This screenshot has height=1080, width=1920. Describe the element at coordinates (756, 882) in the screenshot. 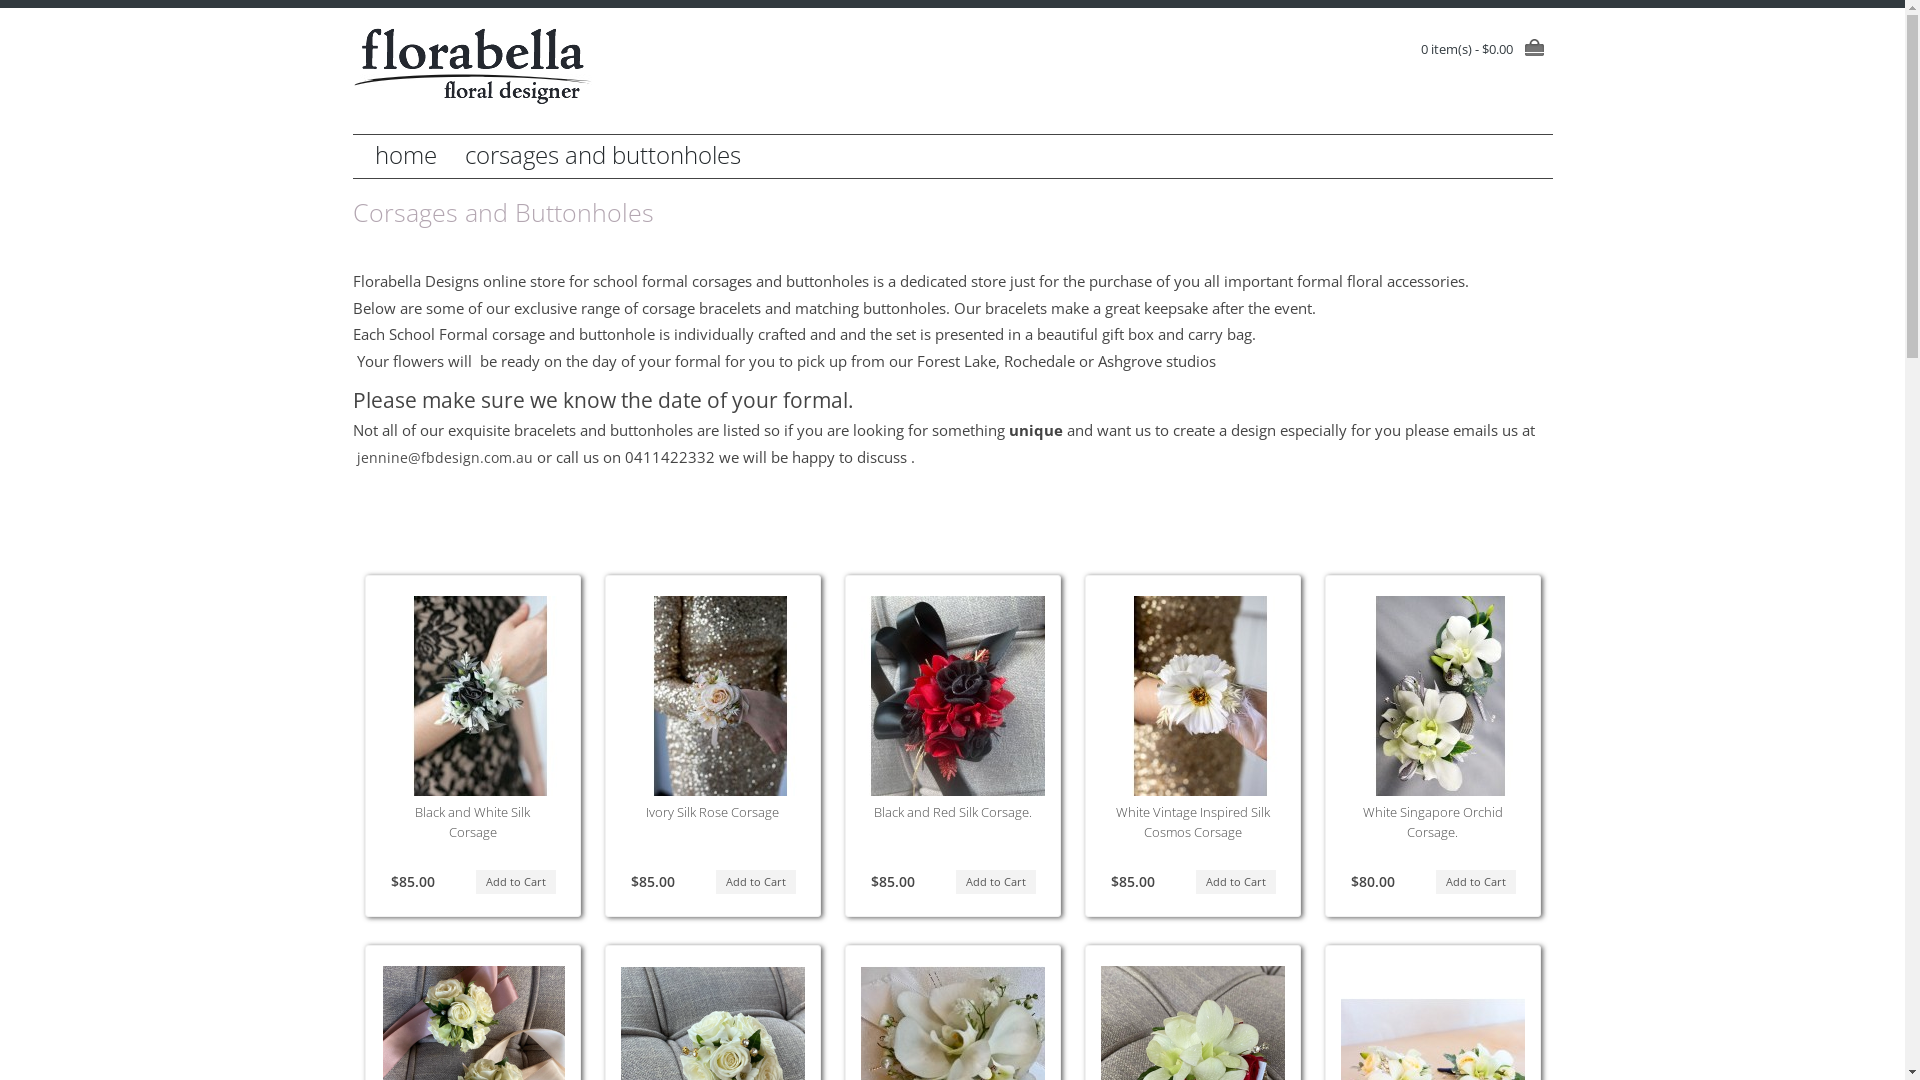

I see `Add to Cart` at that location.